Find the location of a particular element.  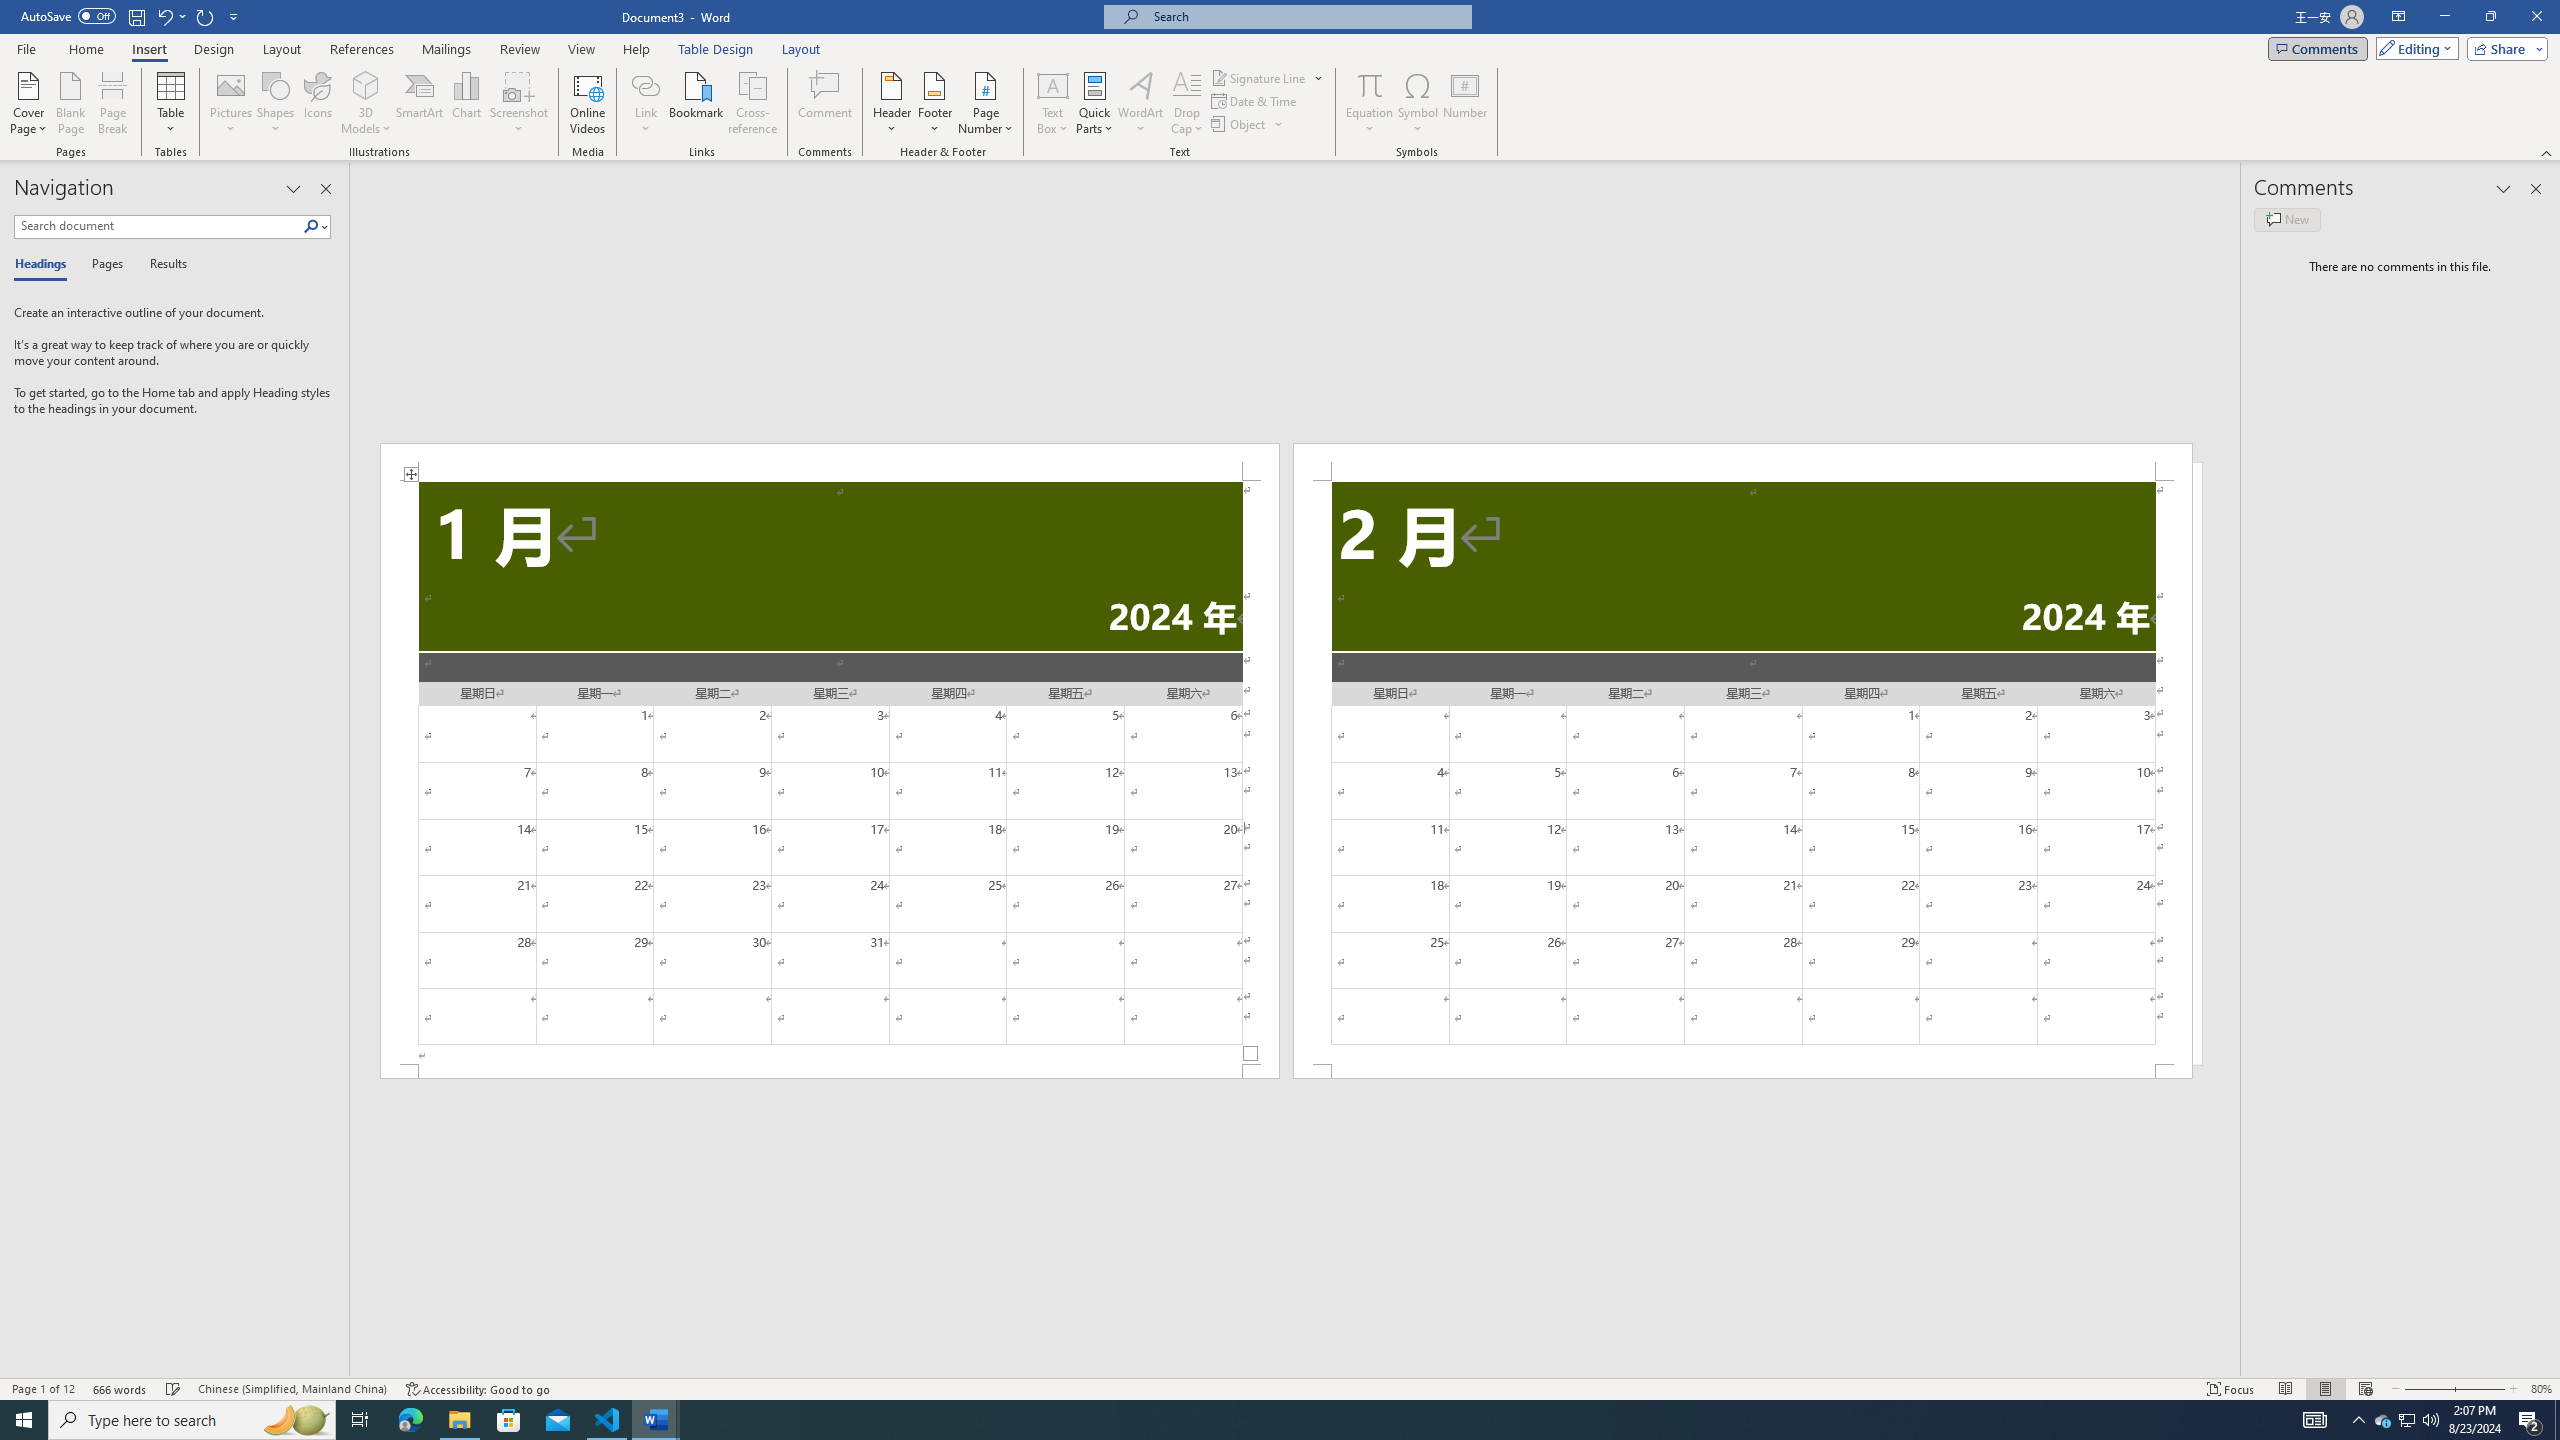

Accessibility Checker Accessibility: Good to go is located at coordinates (477, 1389).